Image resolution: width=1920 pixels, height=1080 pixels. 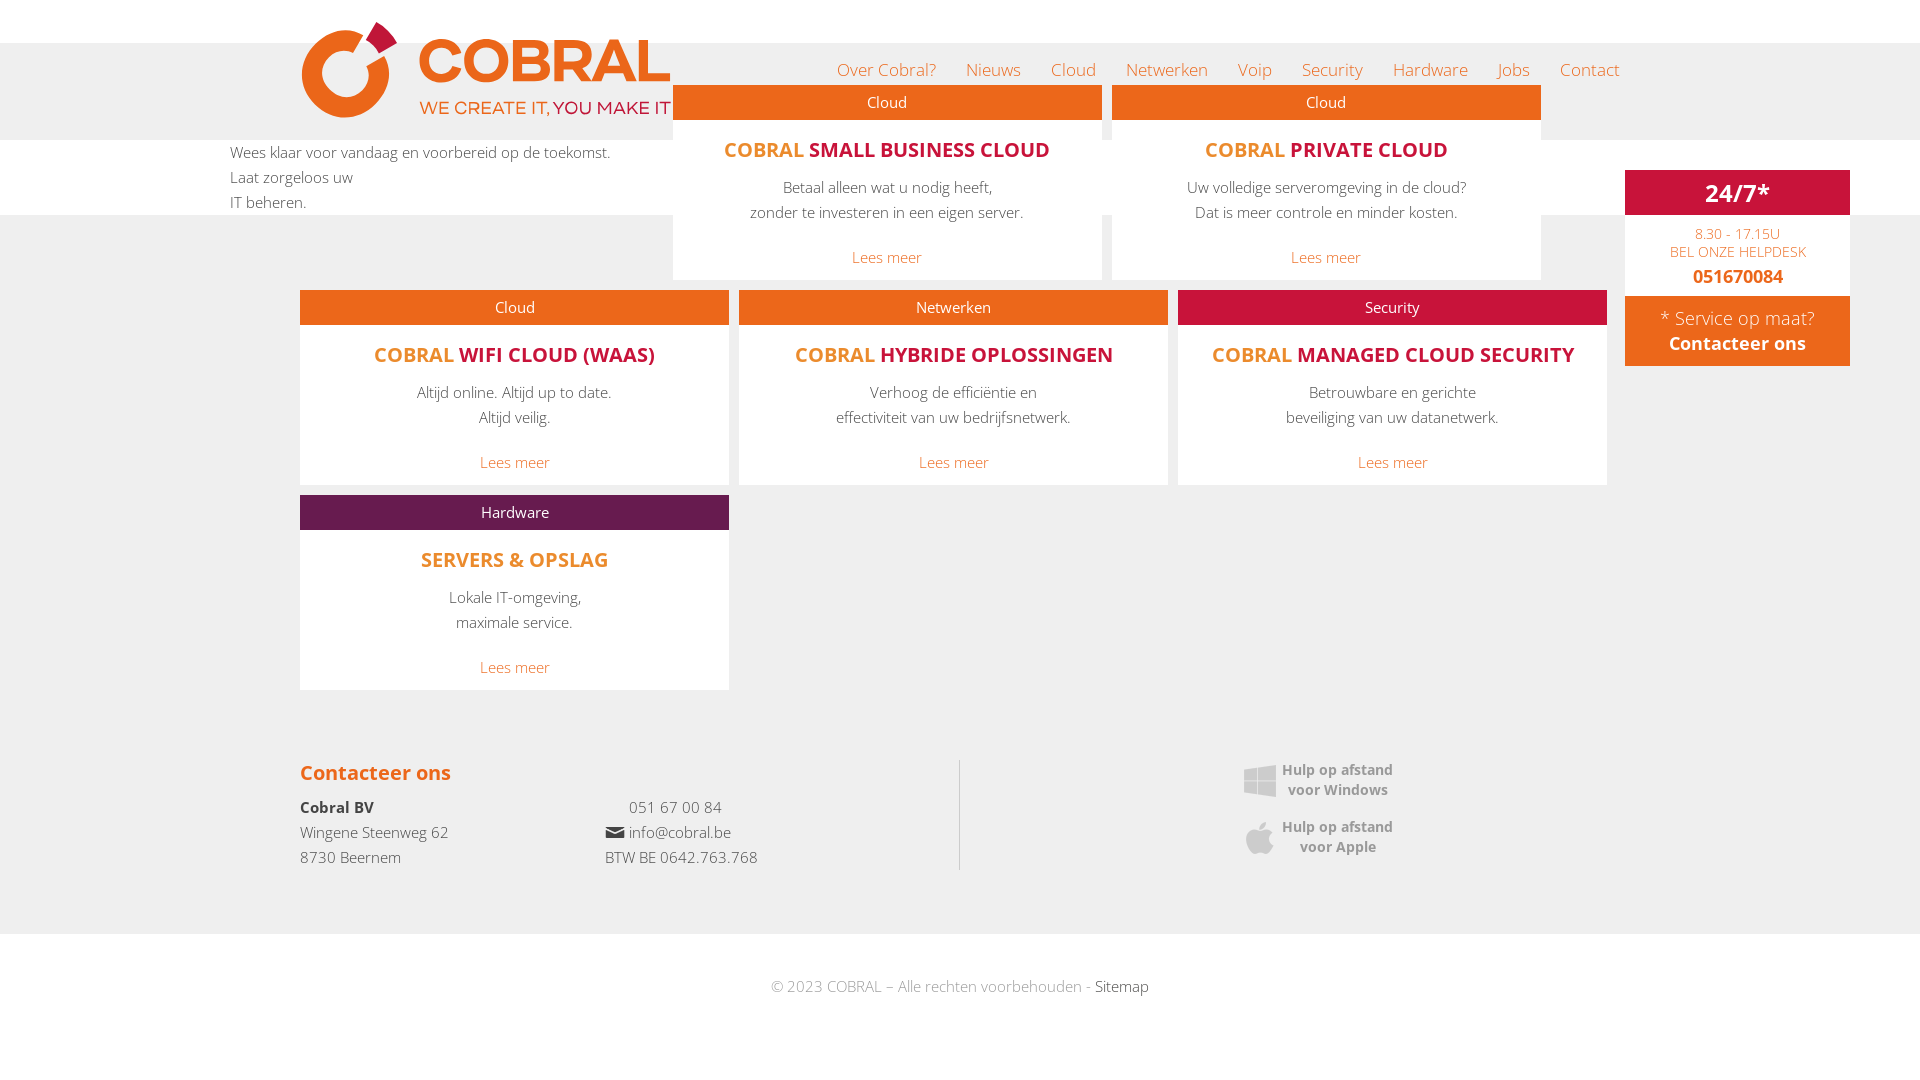 What do you see at coordinates (888, 258) in the screenshot?
I see `Lees meer` at bounding box center [888, 258].